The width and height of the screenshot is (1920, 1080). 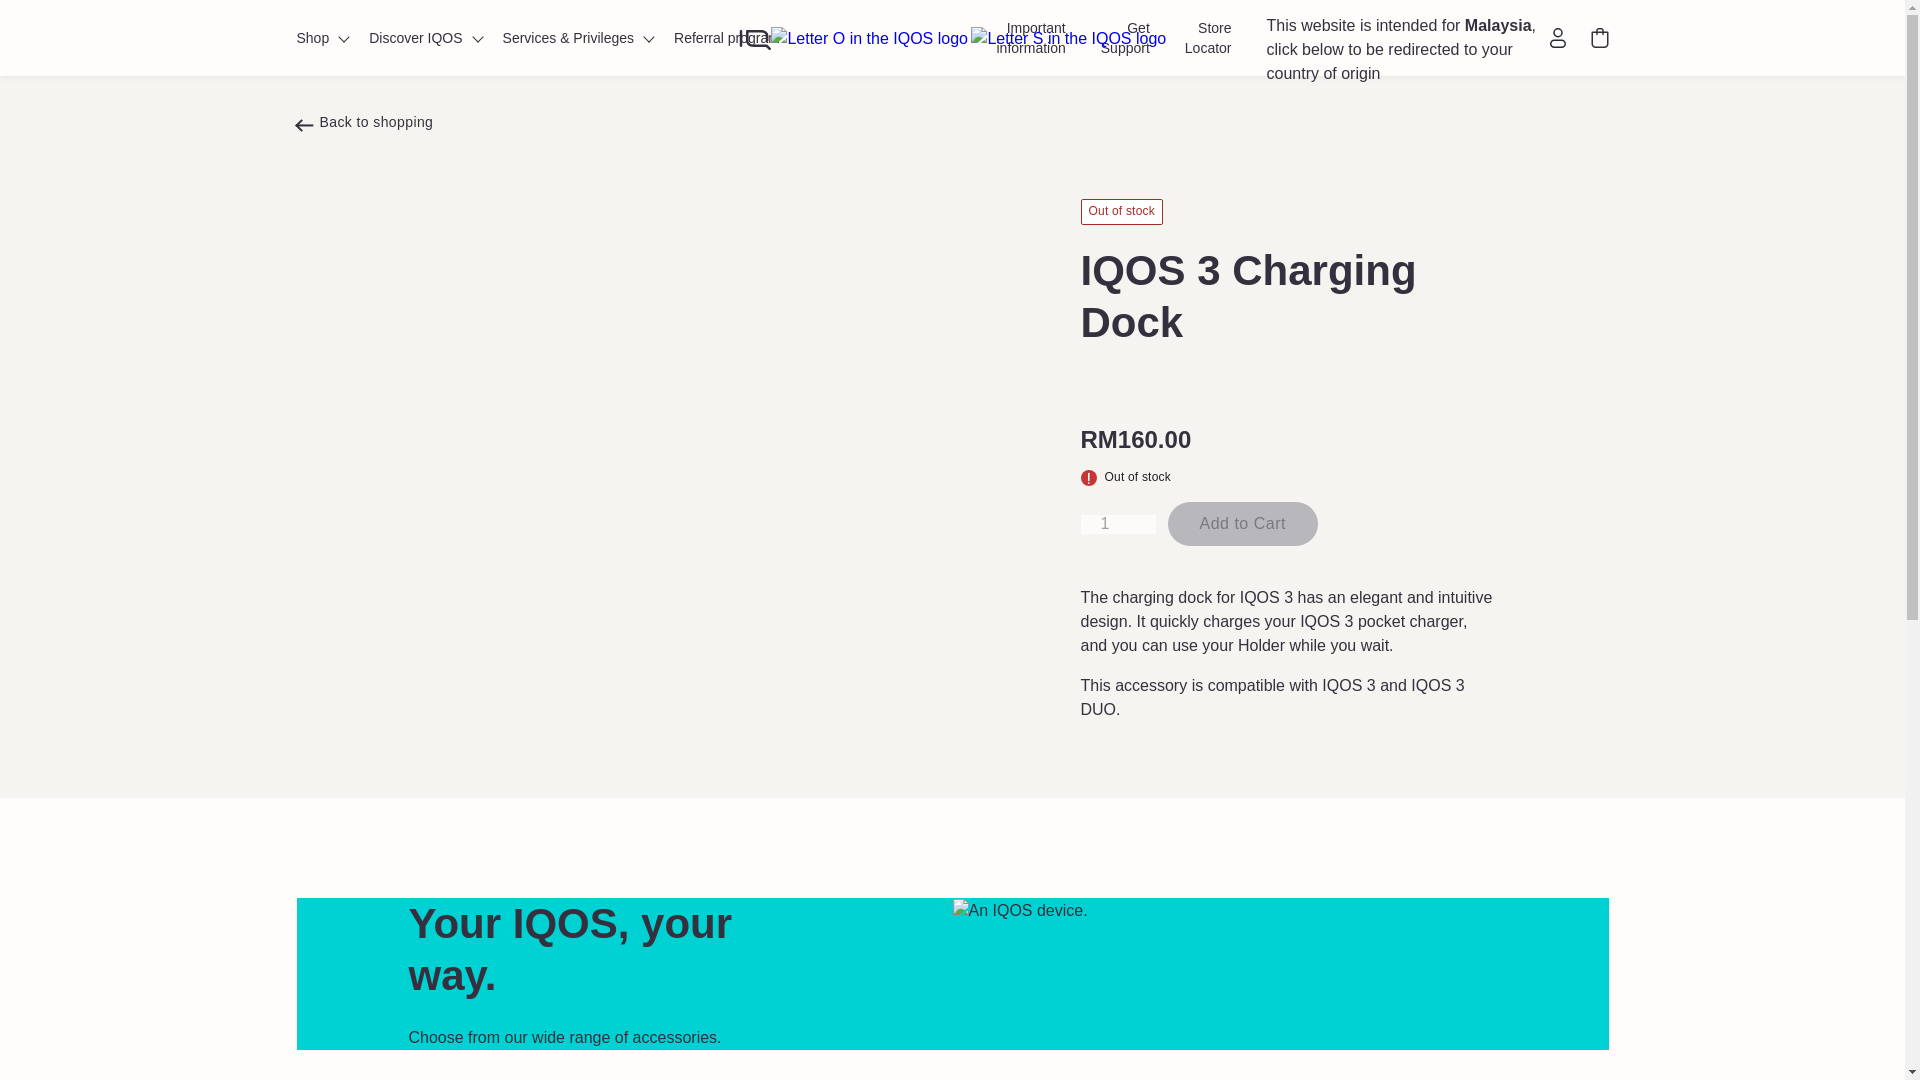 I want to click on iQOS Home, so click(x=952, y=38).